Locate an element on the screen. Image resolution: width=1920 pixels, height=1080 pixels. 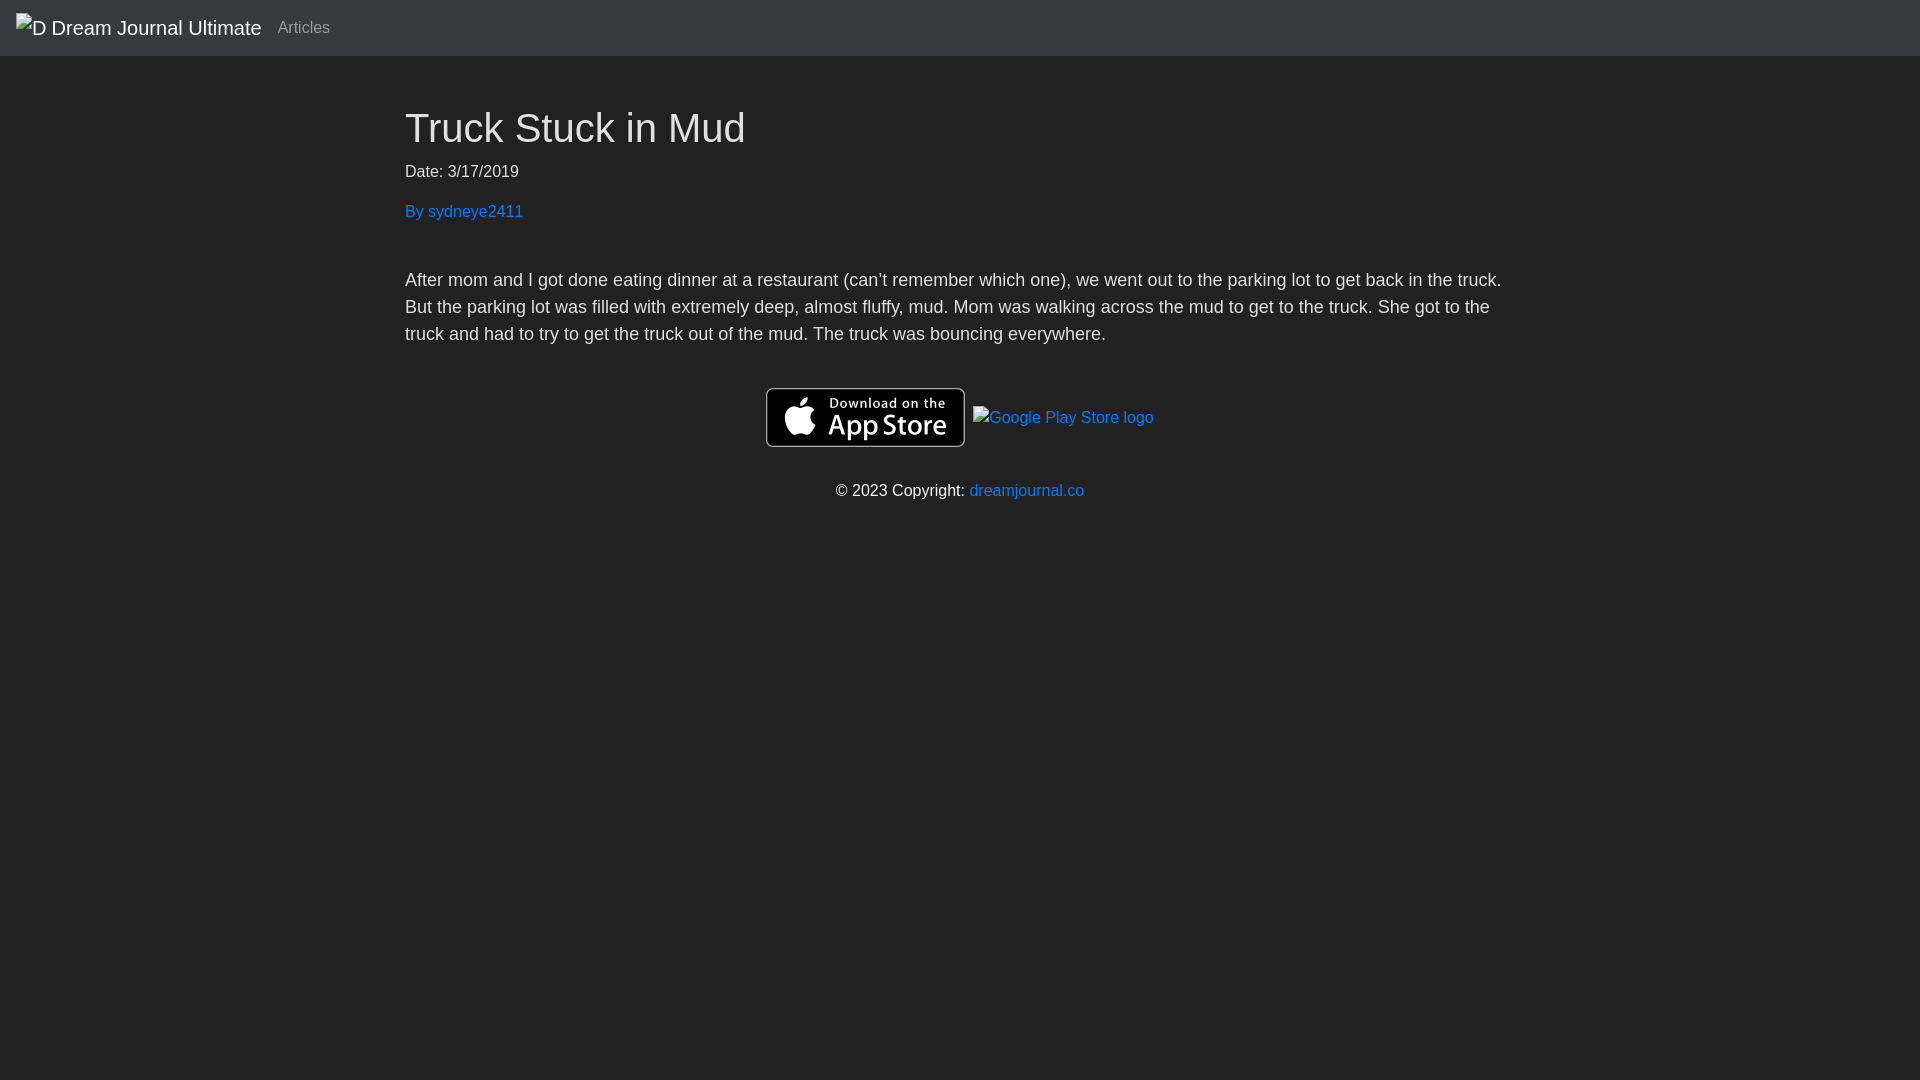
Dream Journal Ultimate is located at coordinates (138, 27).